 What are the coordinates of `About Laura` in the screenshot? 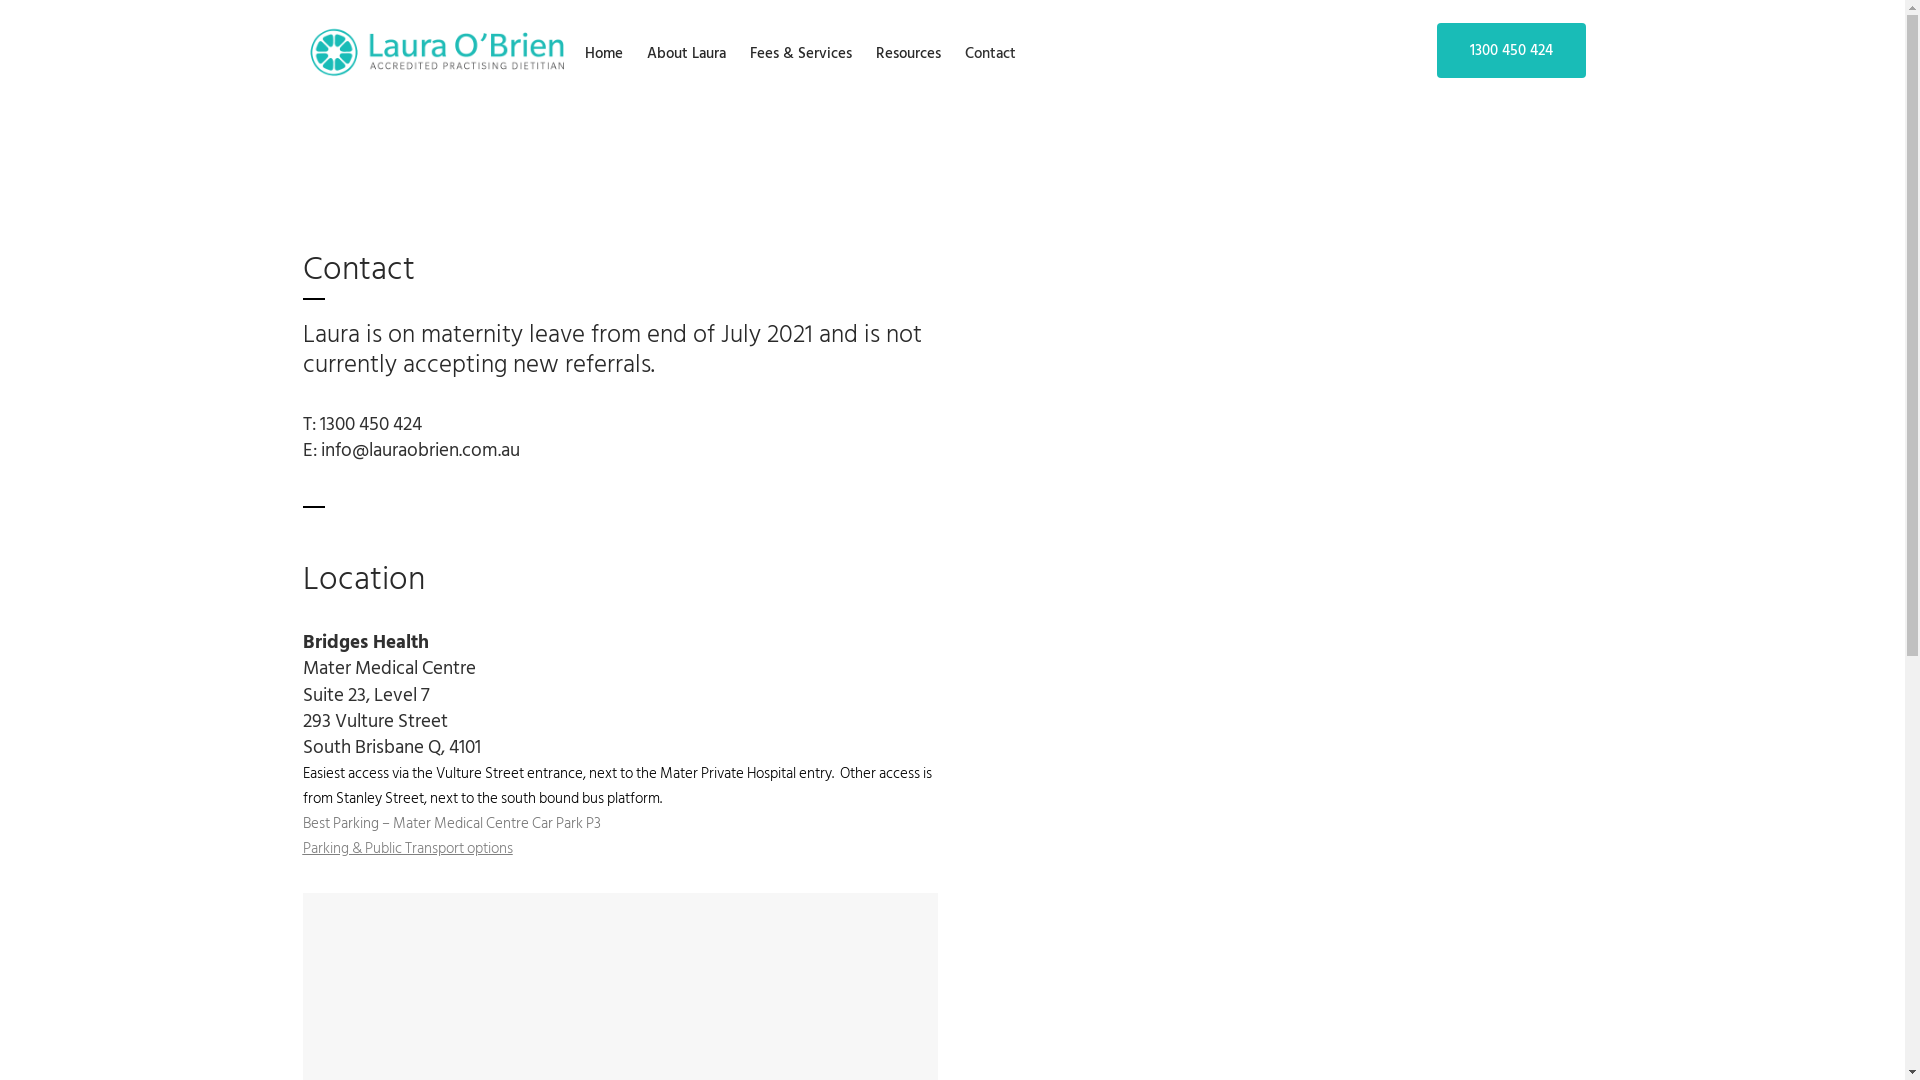 It's located at (686, 54).